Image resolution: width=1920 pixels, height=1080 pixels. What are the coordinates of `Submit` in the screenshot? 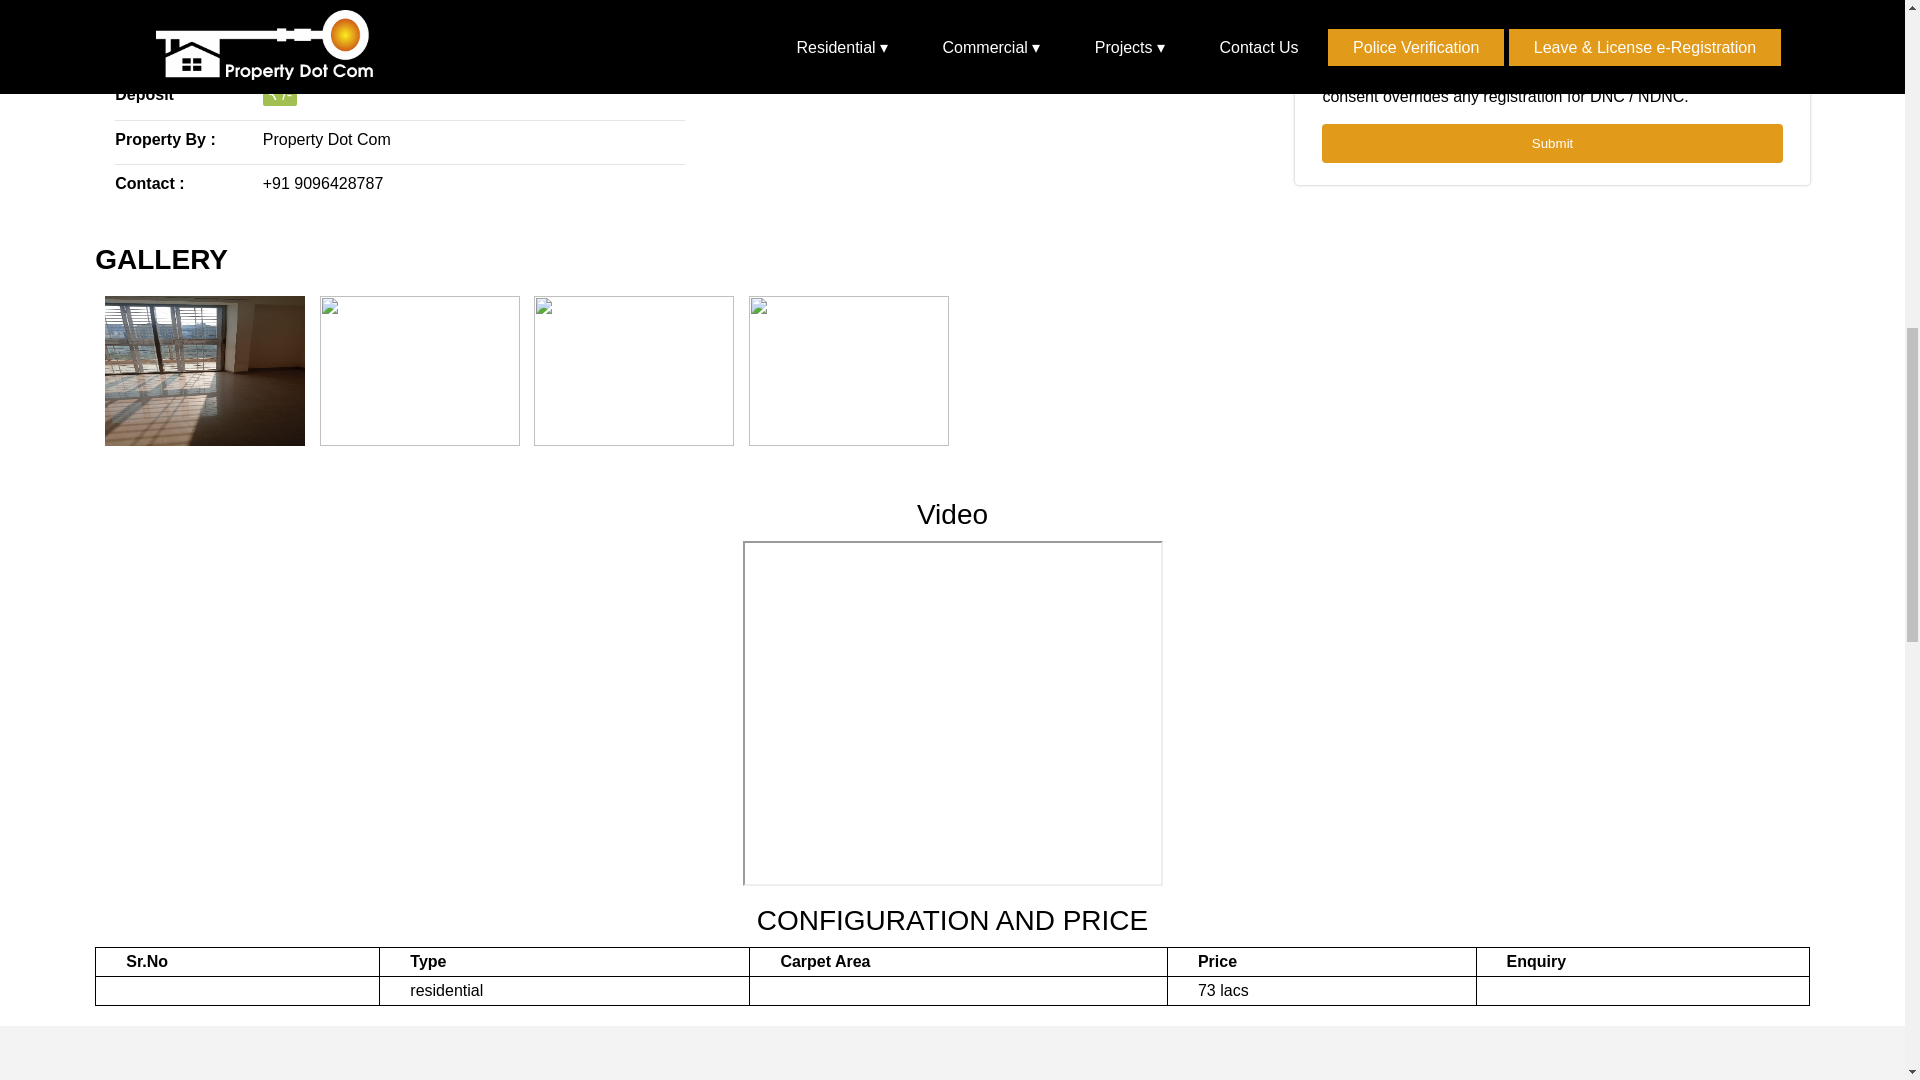 It's located at (1552, 144).